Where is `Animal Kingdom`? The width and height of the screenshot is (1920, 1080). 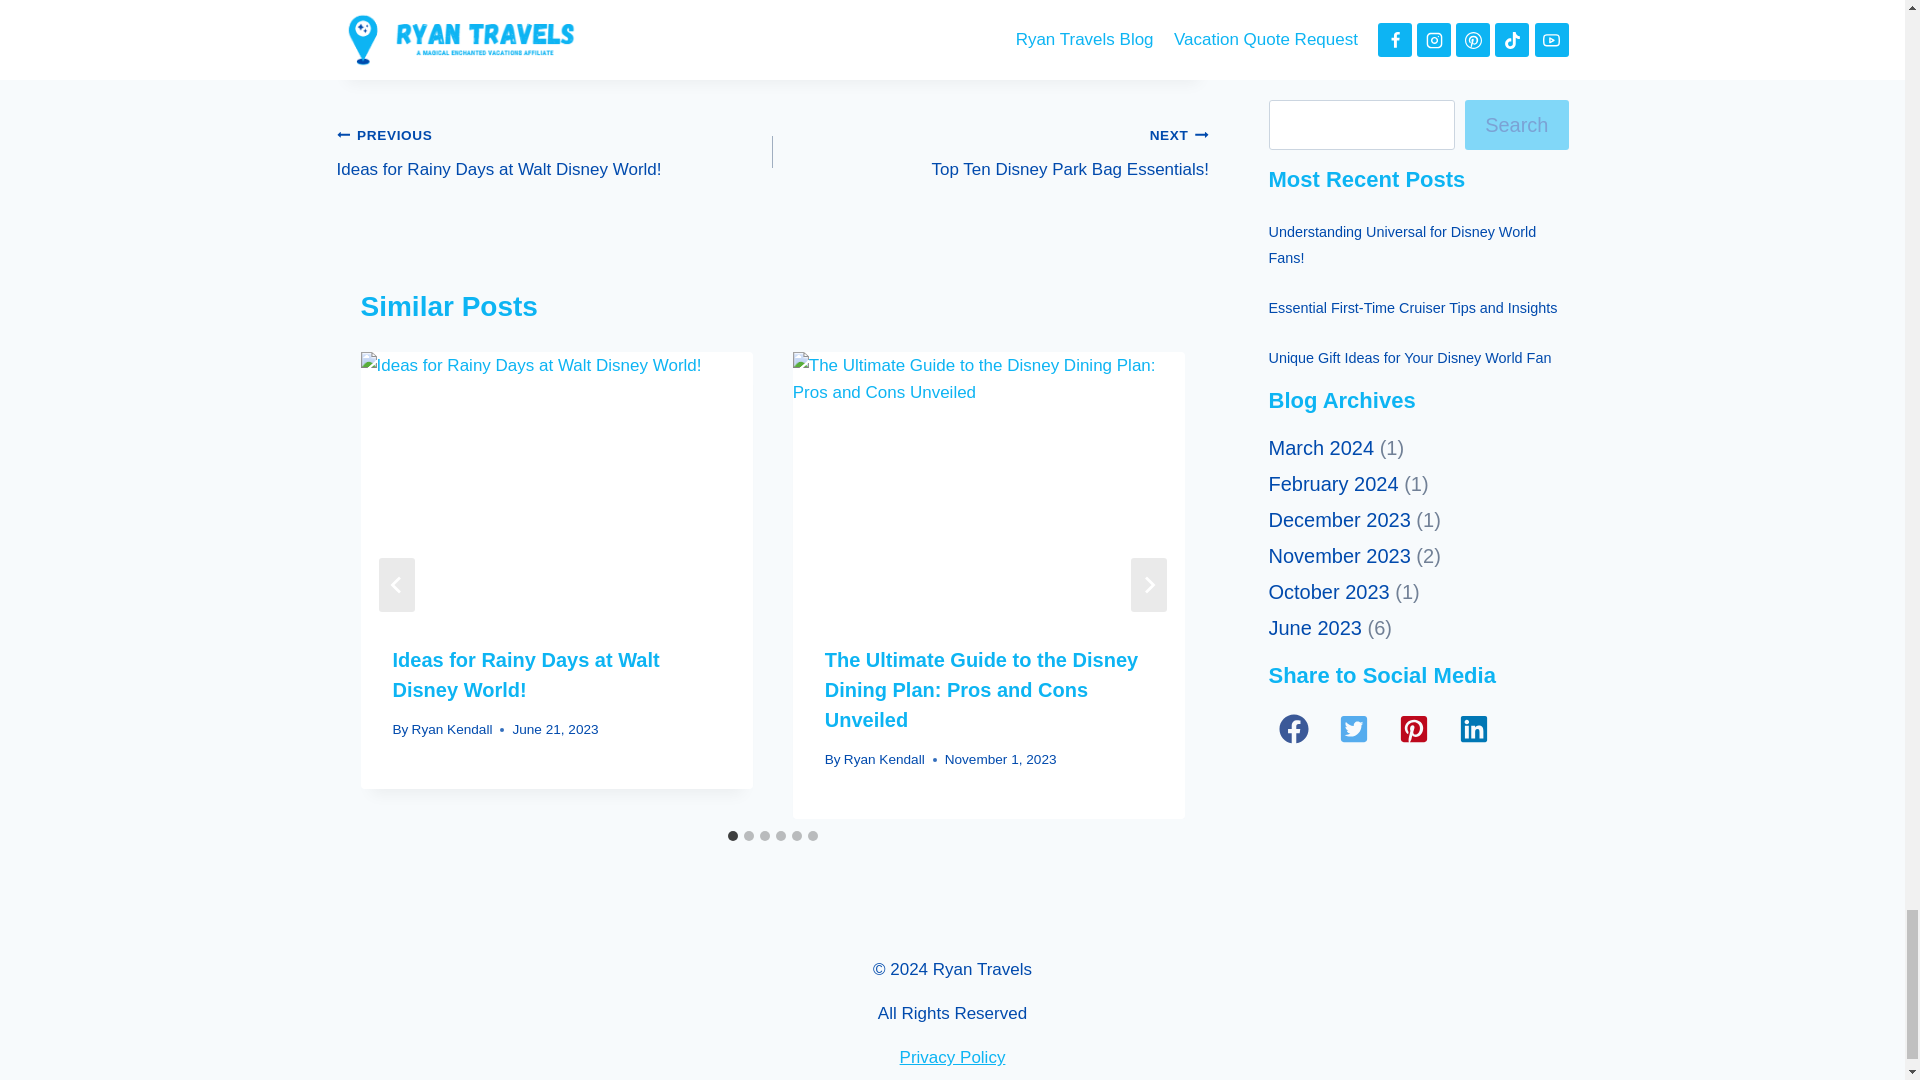
Animal Kingdom is located at coordinates (430, 29).